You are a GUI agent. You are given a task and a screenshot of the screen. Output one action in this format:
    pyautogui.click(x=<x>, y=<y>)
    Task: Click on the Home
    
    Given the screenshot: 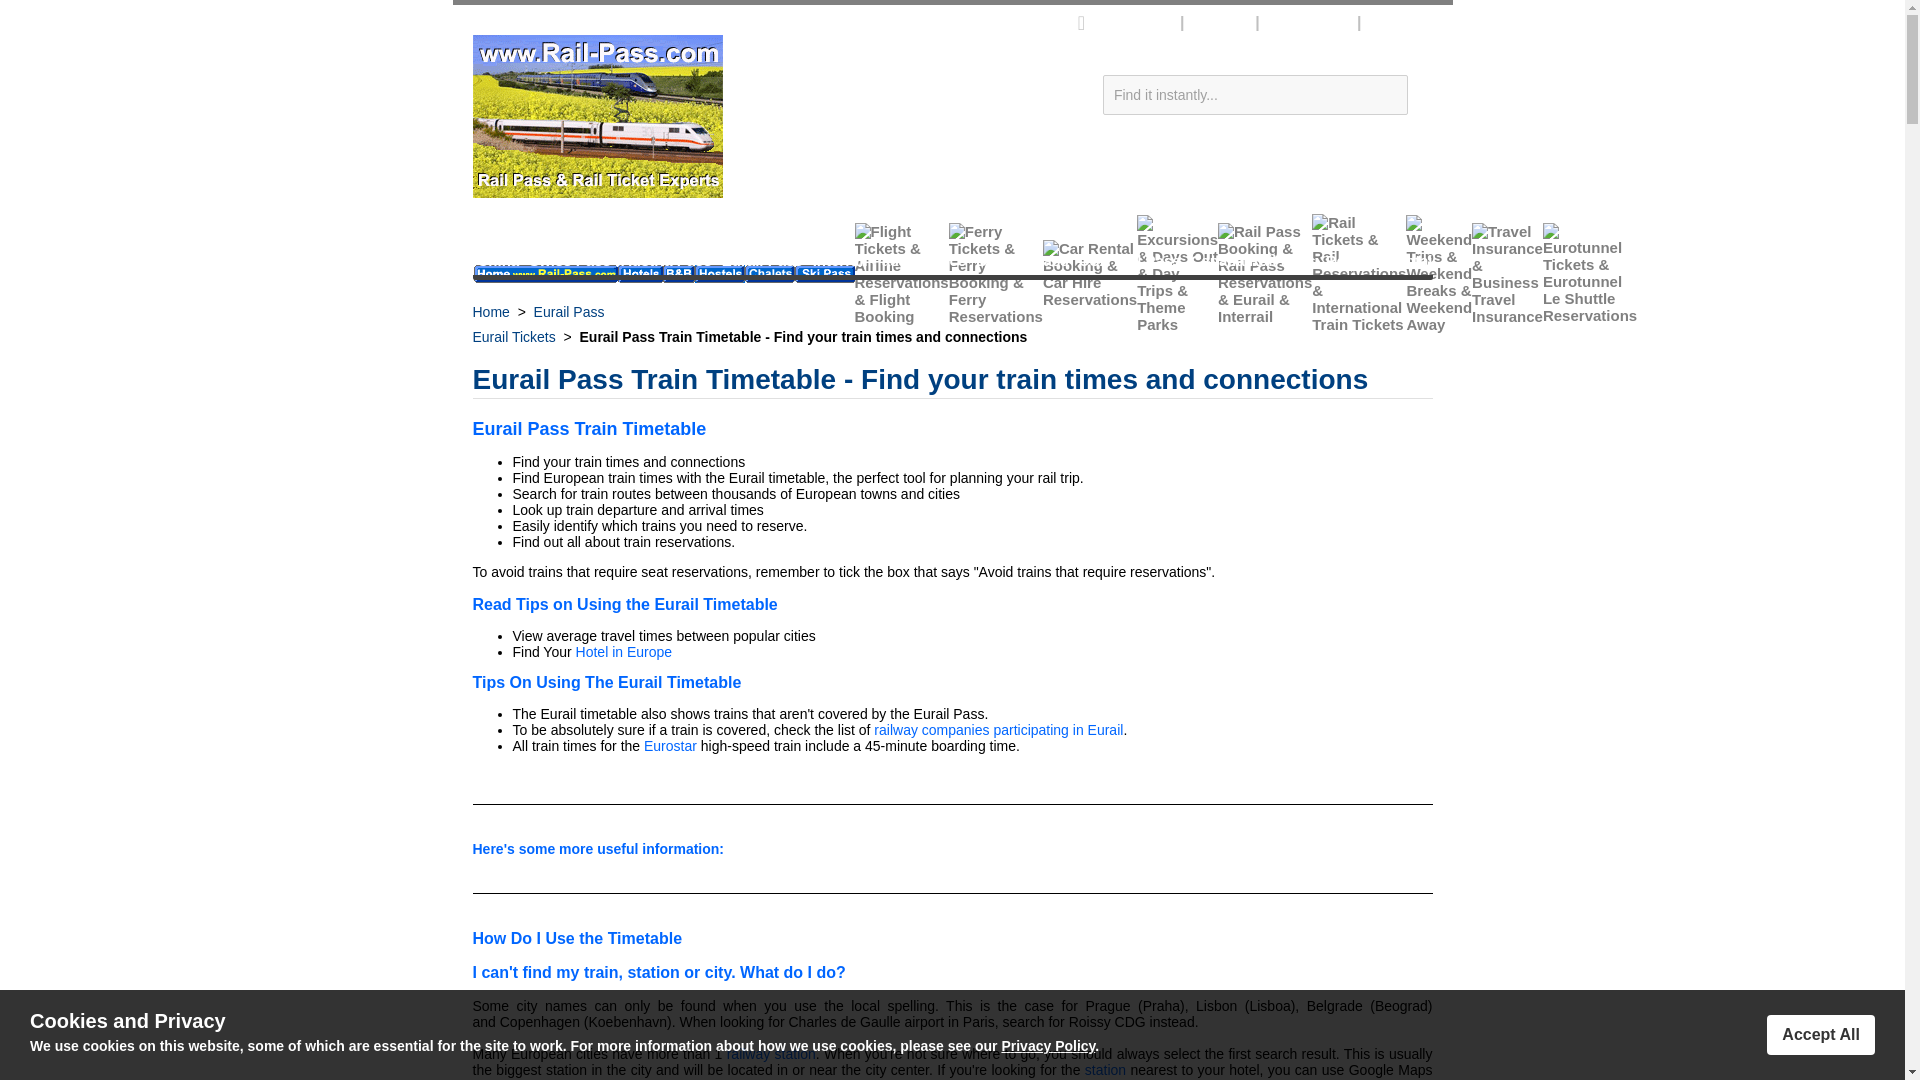 What is the action you would take?
    pyautogui.click(x=490, y=311)
    